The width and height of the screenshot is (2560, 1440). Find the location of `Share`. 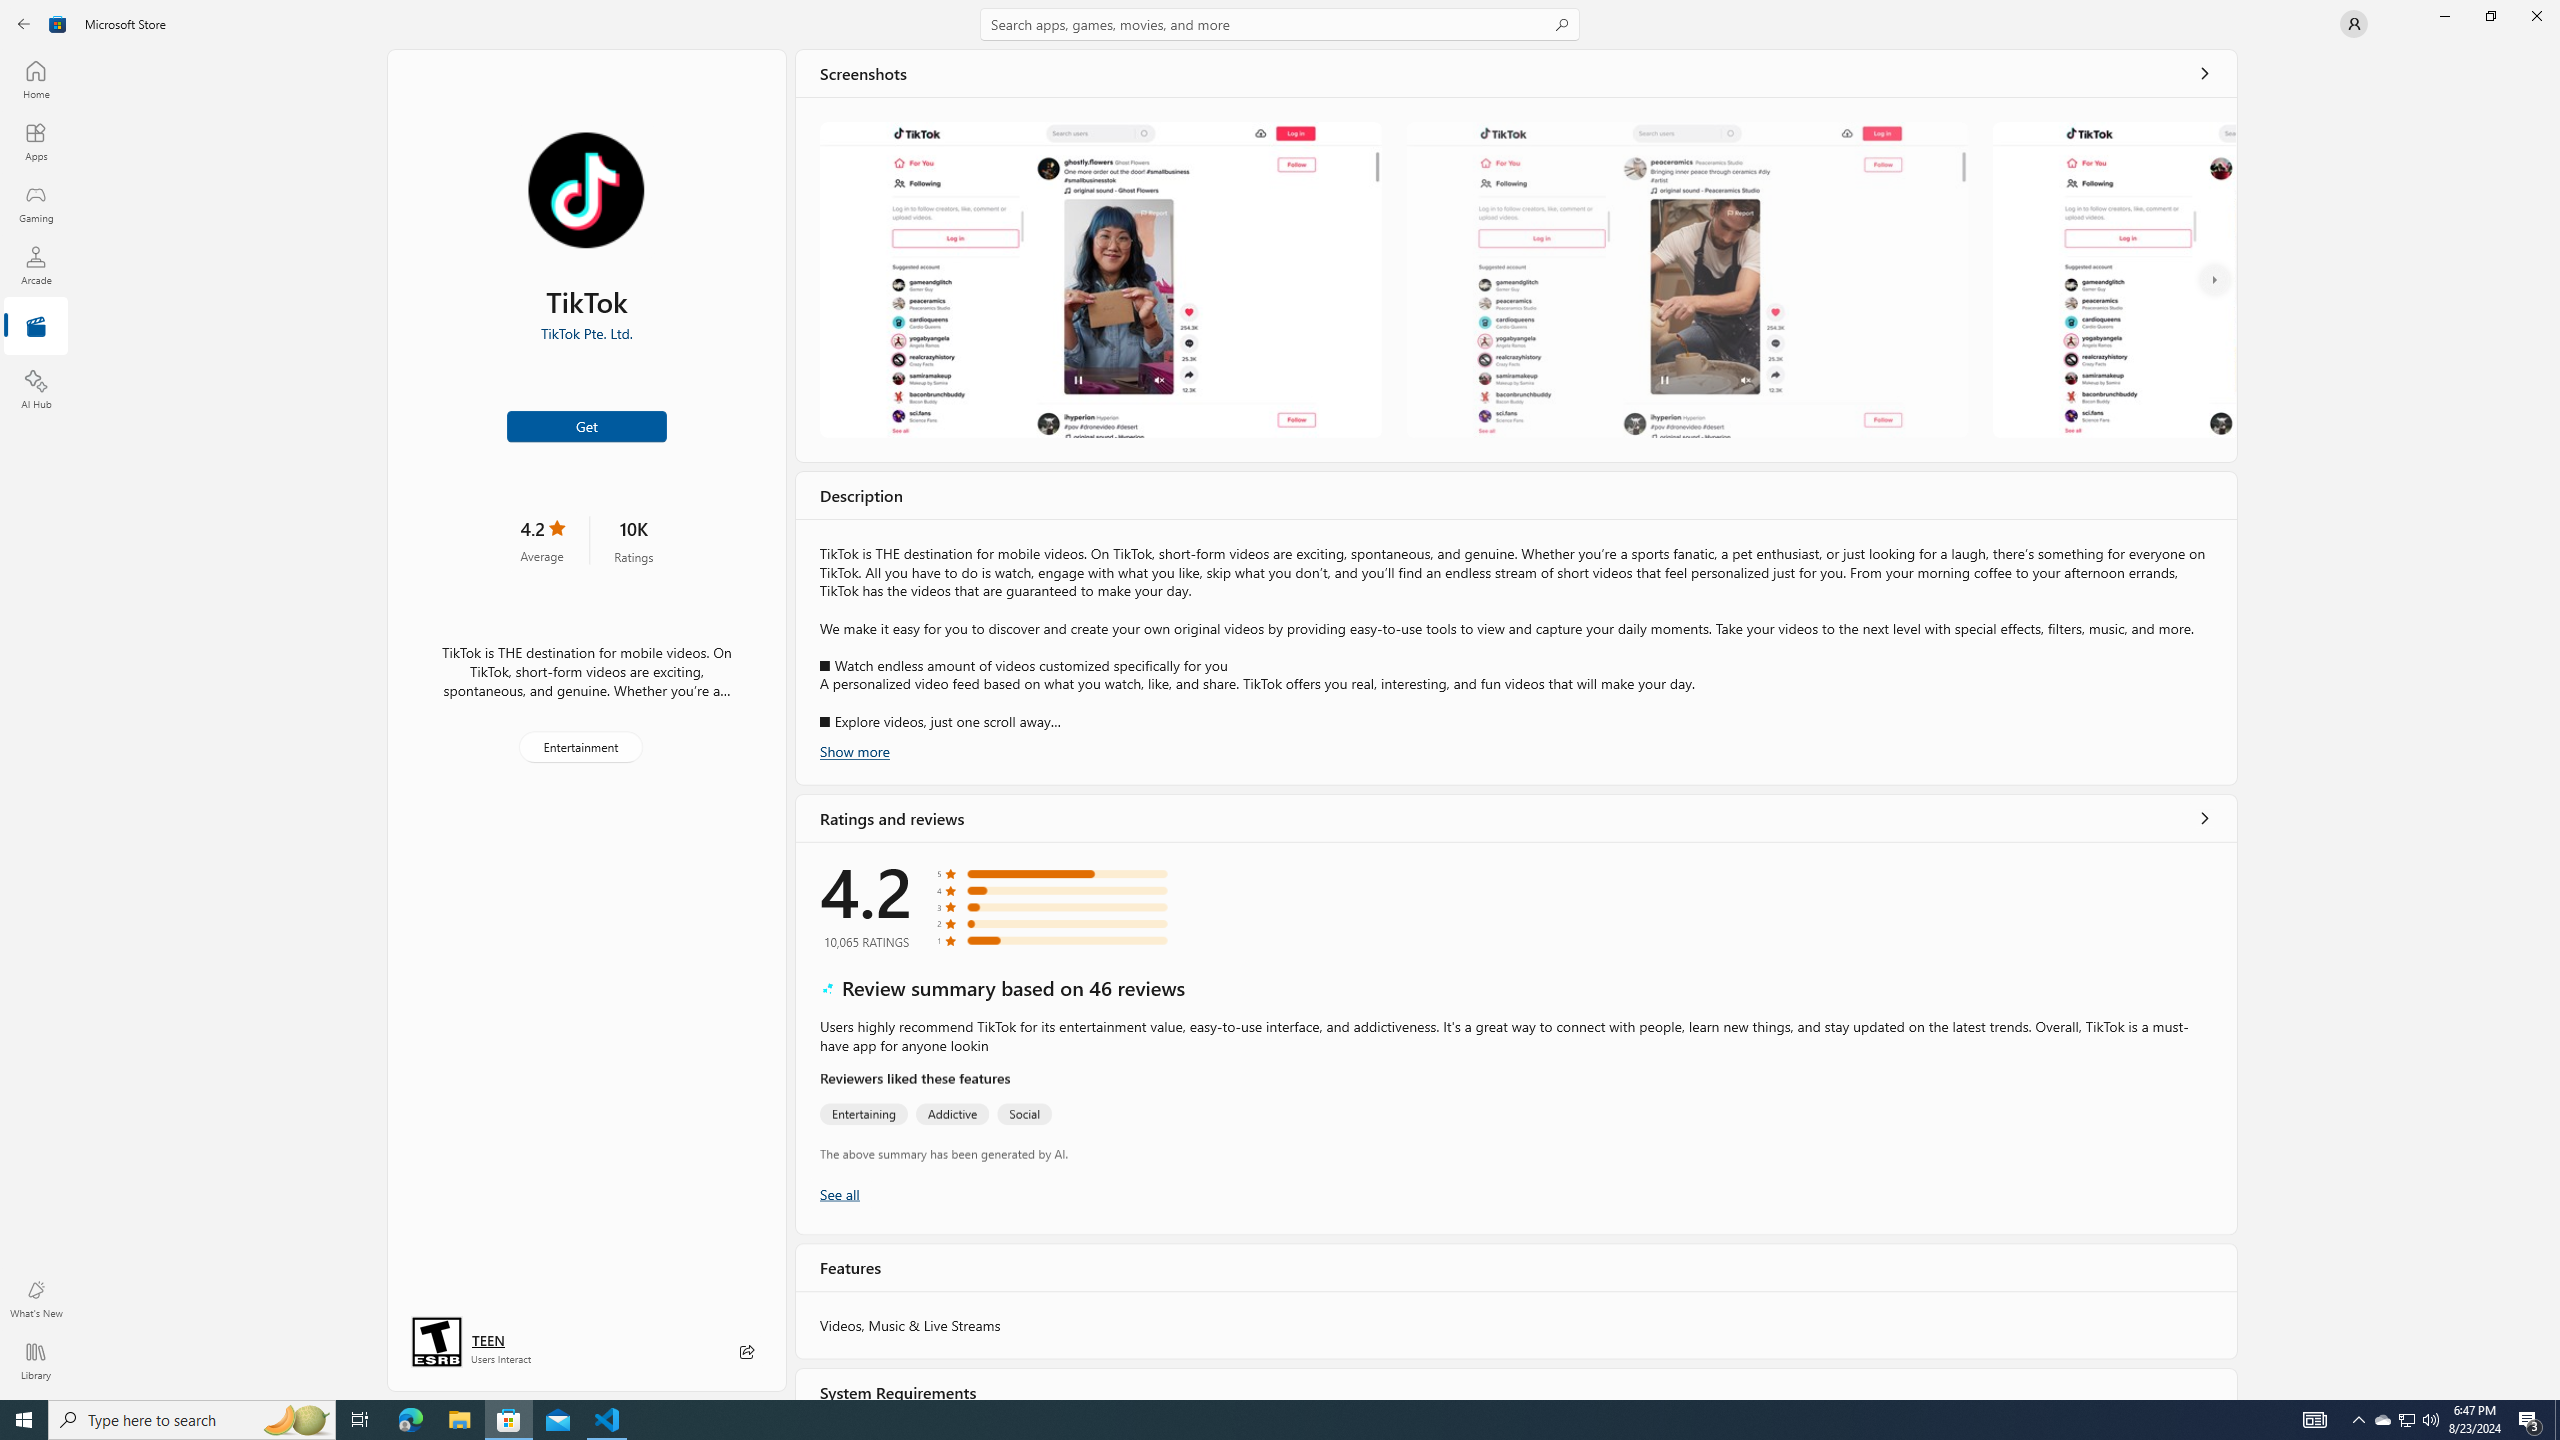

Share is located at coordinates (747, 1352).